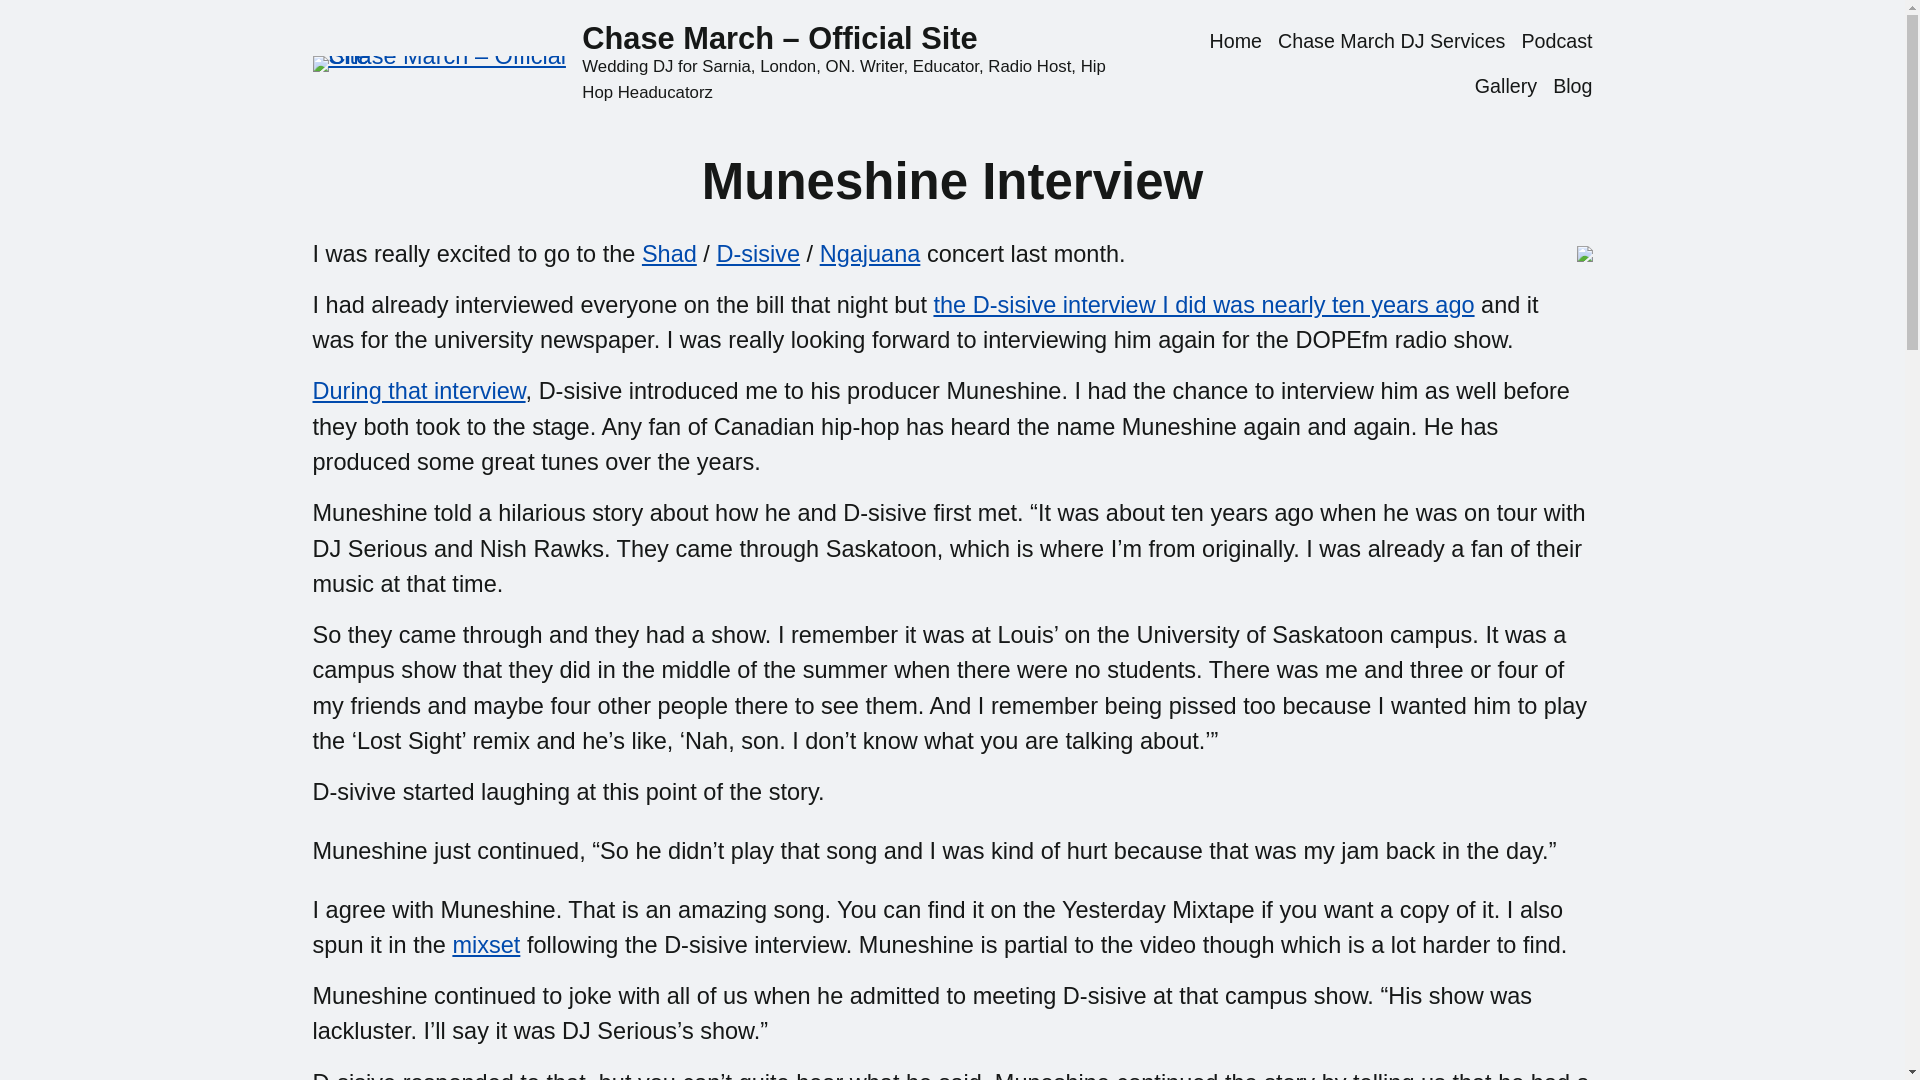 The width and height of the screenshot is (1920, 1080). What do you see at coordinates (1556, 42) in the screenshot?
I see `Podcast` at bounding box center [1556, 42].